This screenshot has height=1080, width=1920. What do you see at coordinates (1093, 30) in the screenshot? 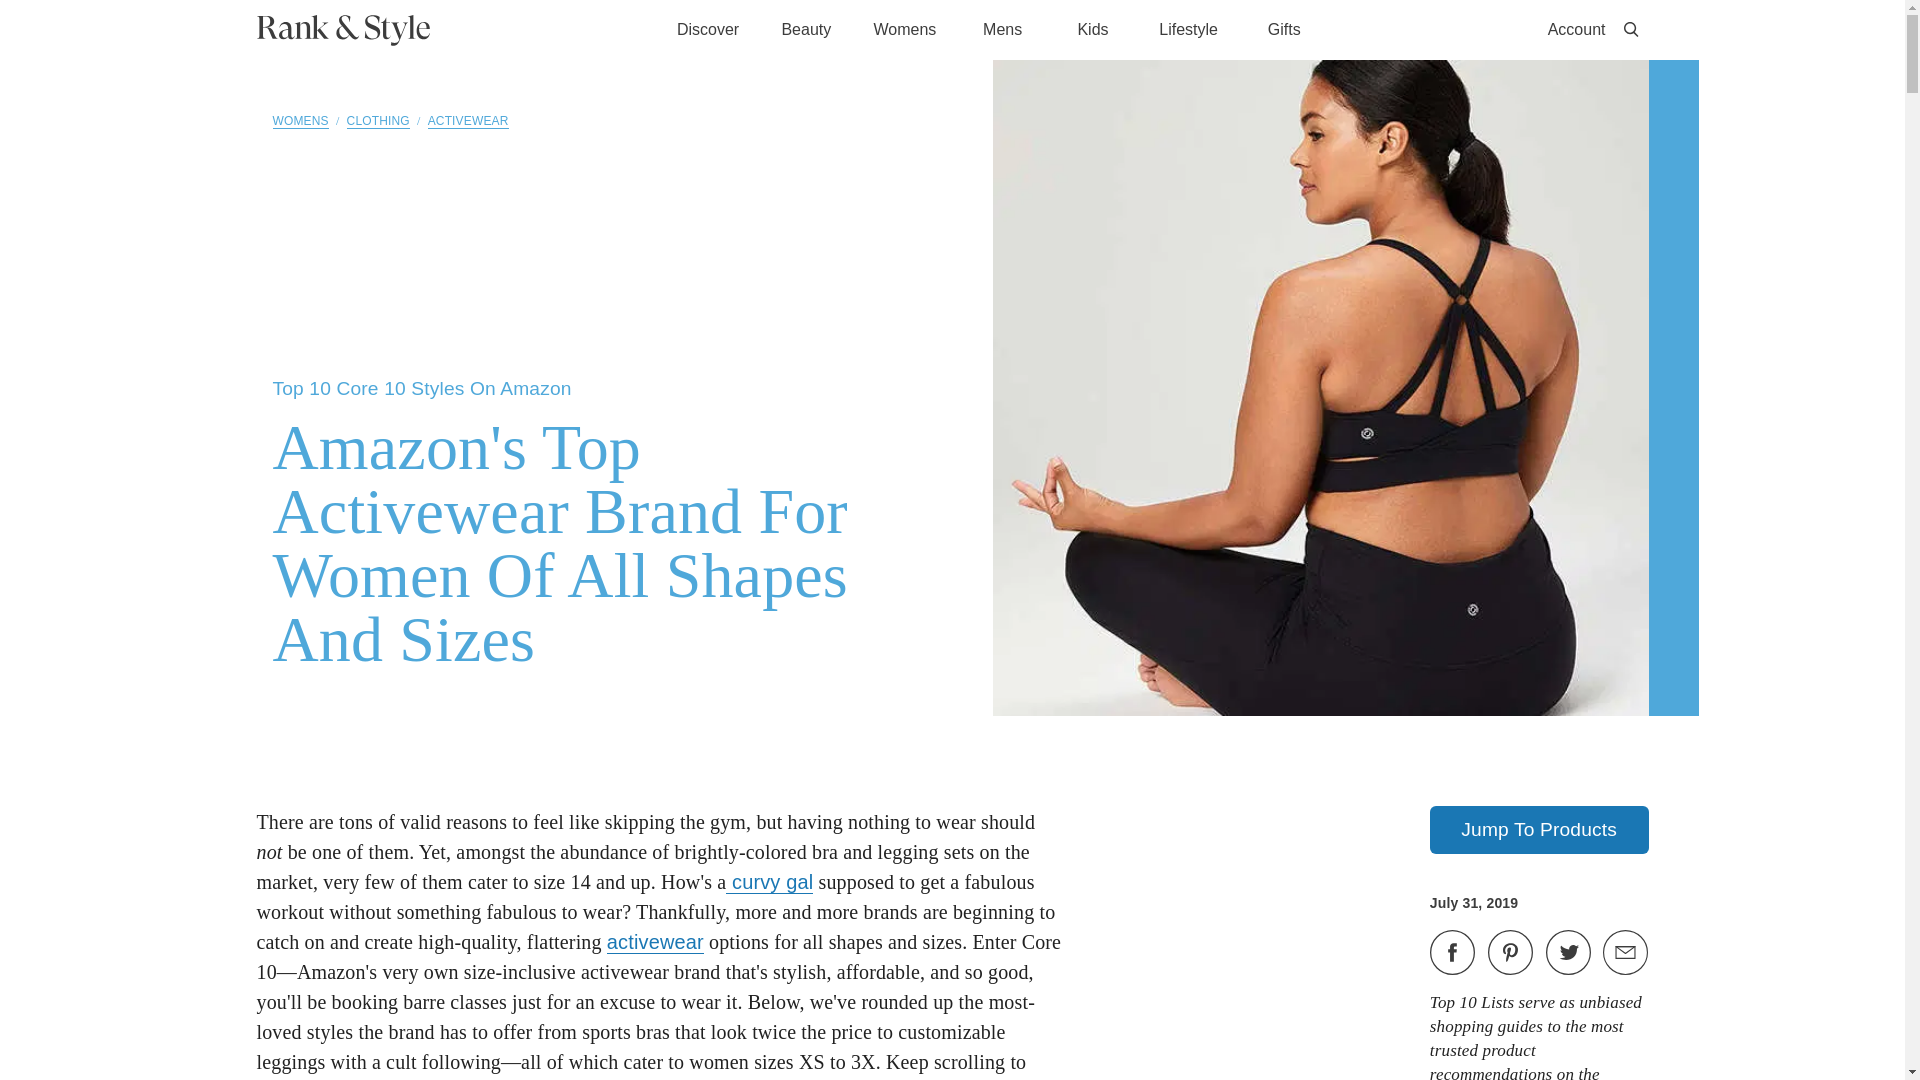
I see `Kids` at bounding box center [1093, 30].